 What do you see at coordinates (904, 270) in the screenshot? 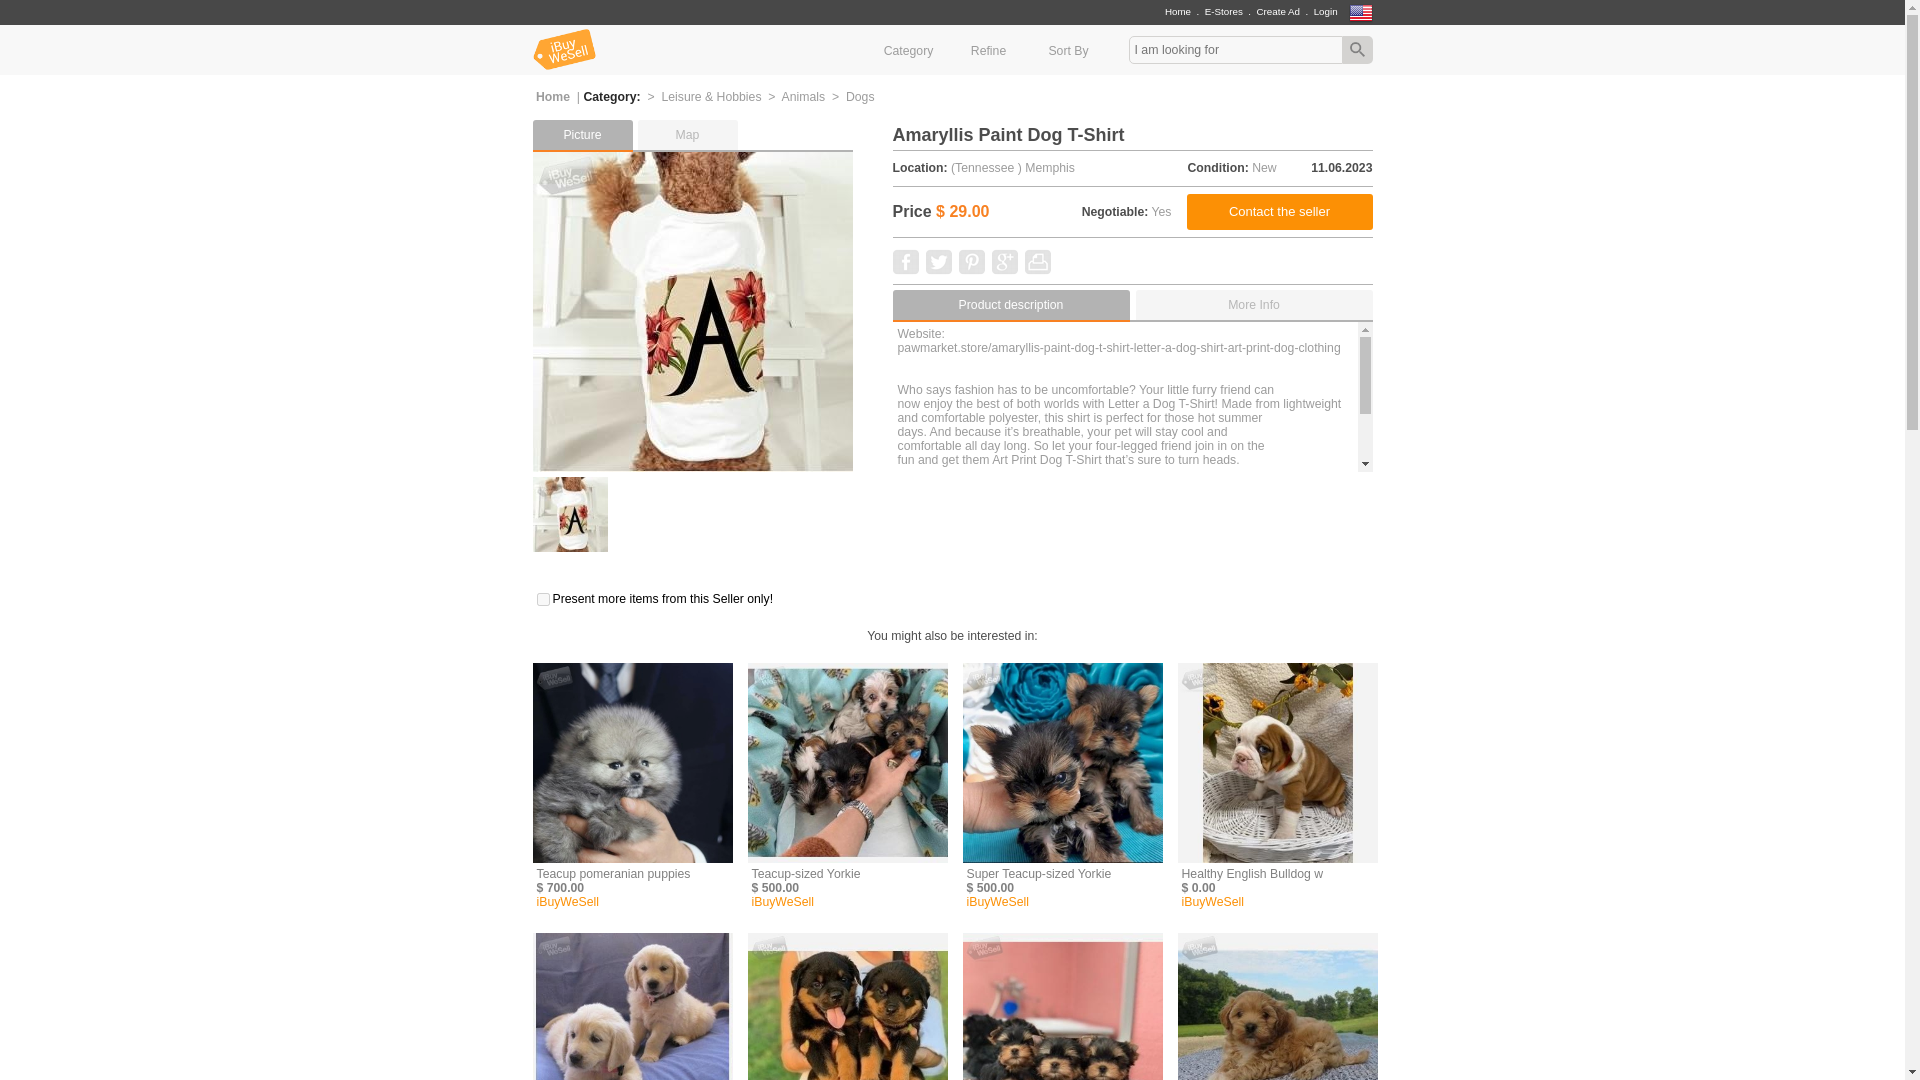
I see `Share on Facebook` at bounding box center [904, 270].